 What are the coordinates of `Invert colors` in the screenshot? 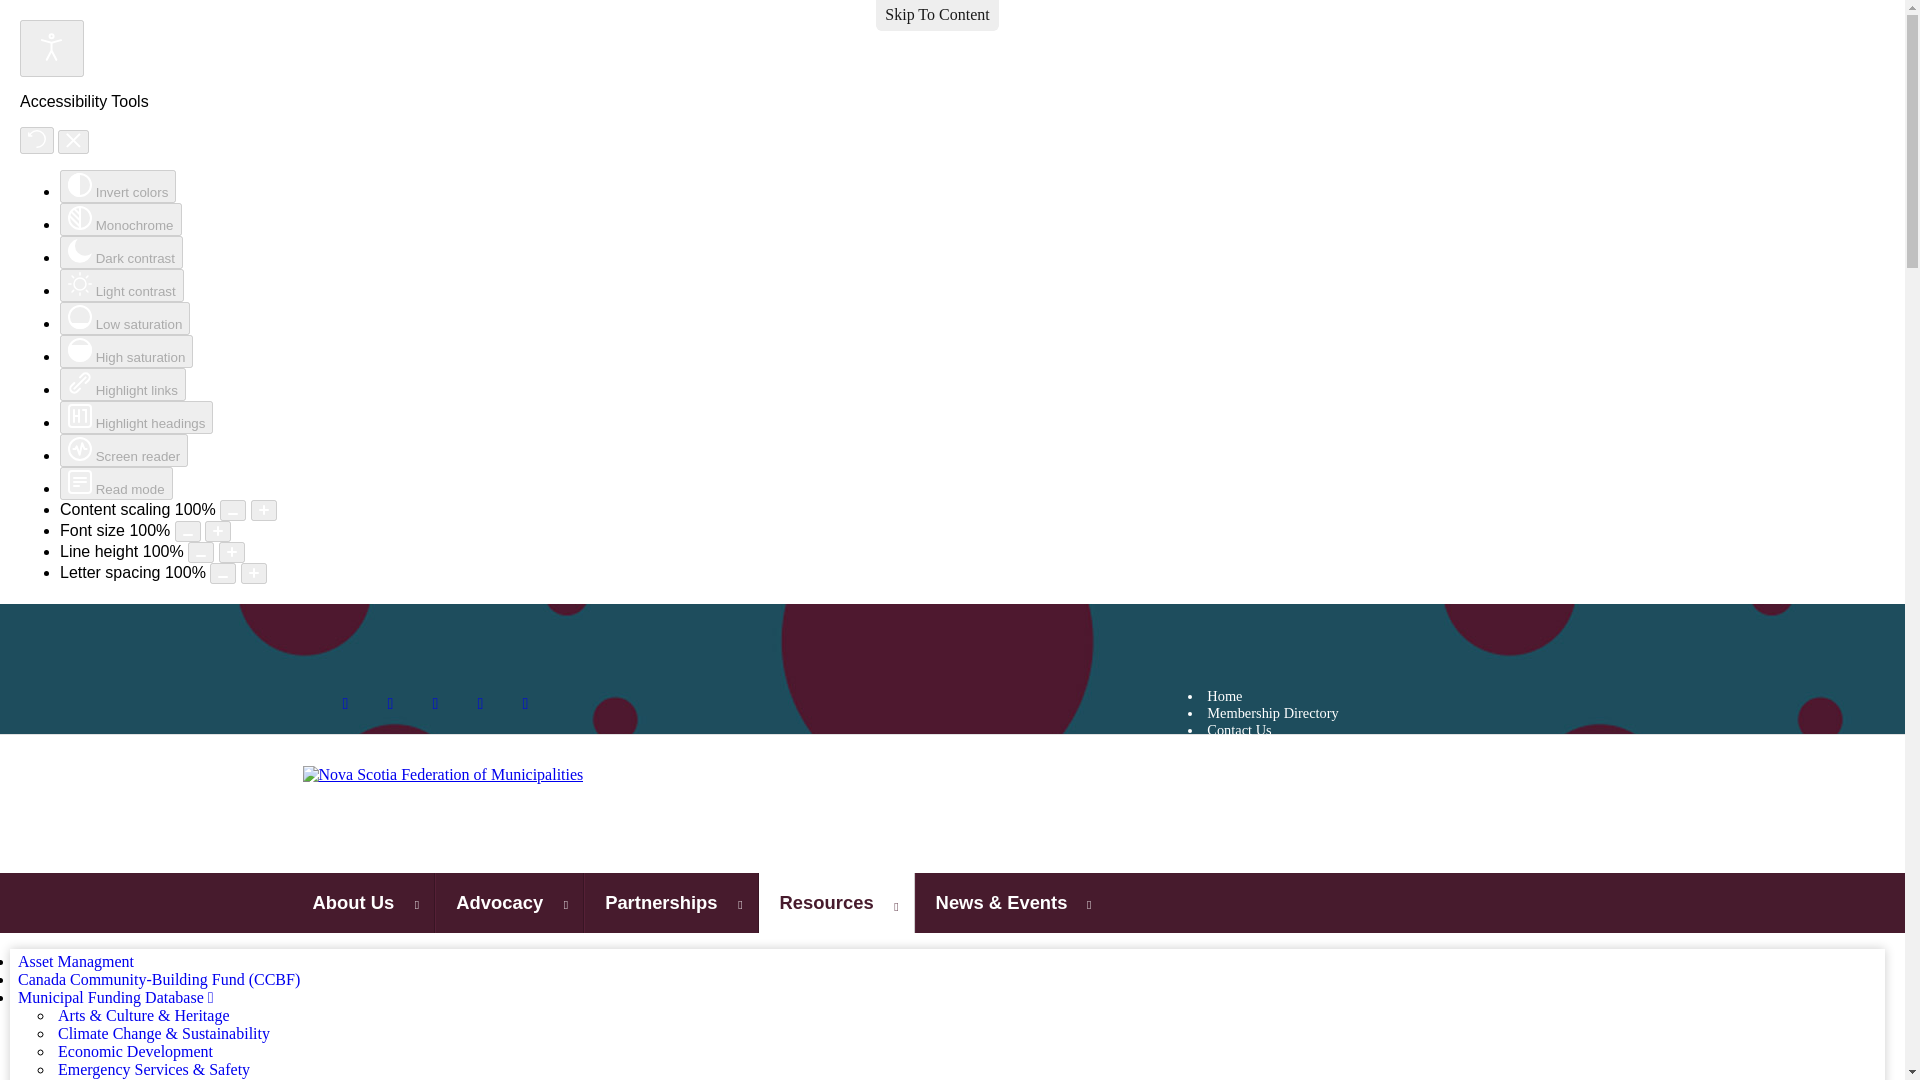 It's located at (118, 186).